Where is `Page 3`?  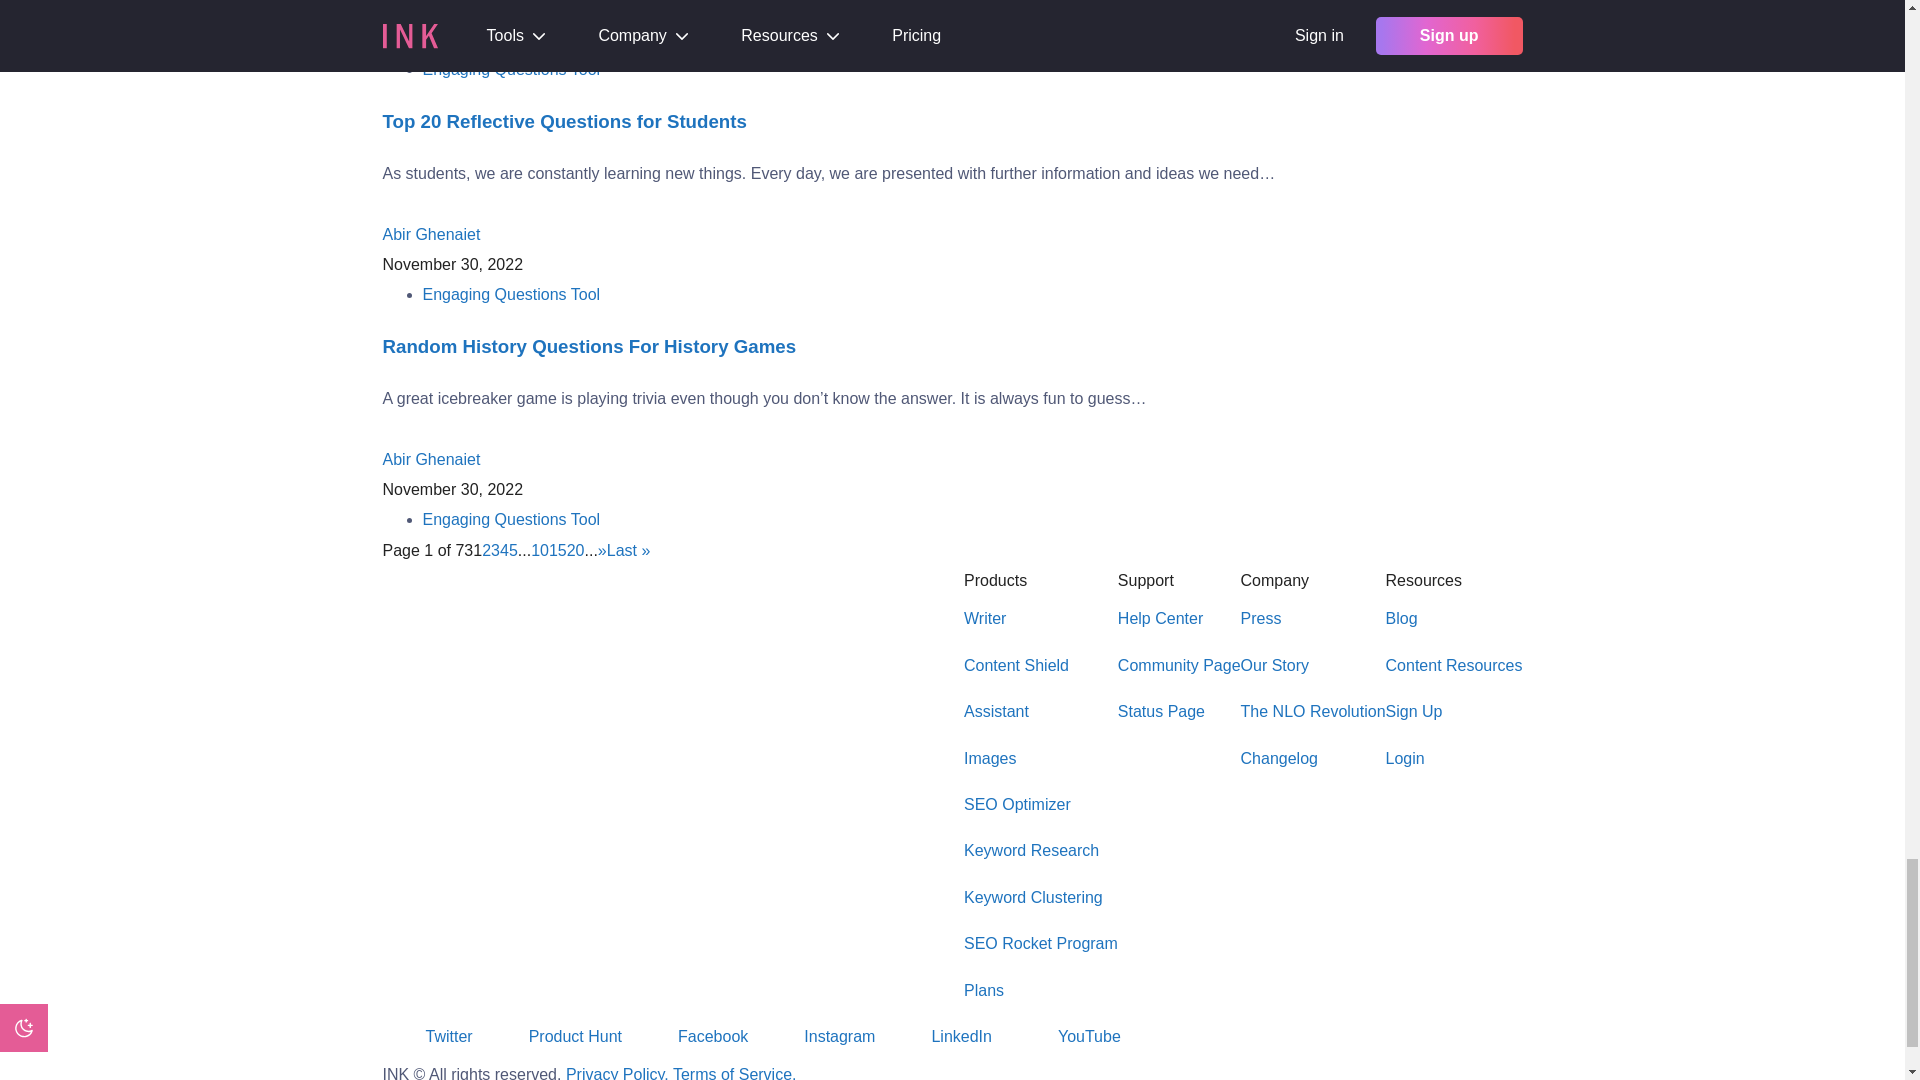 Page 3 is located at coordinates (495, 550).